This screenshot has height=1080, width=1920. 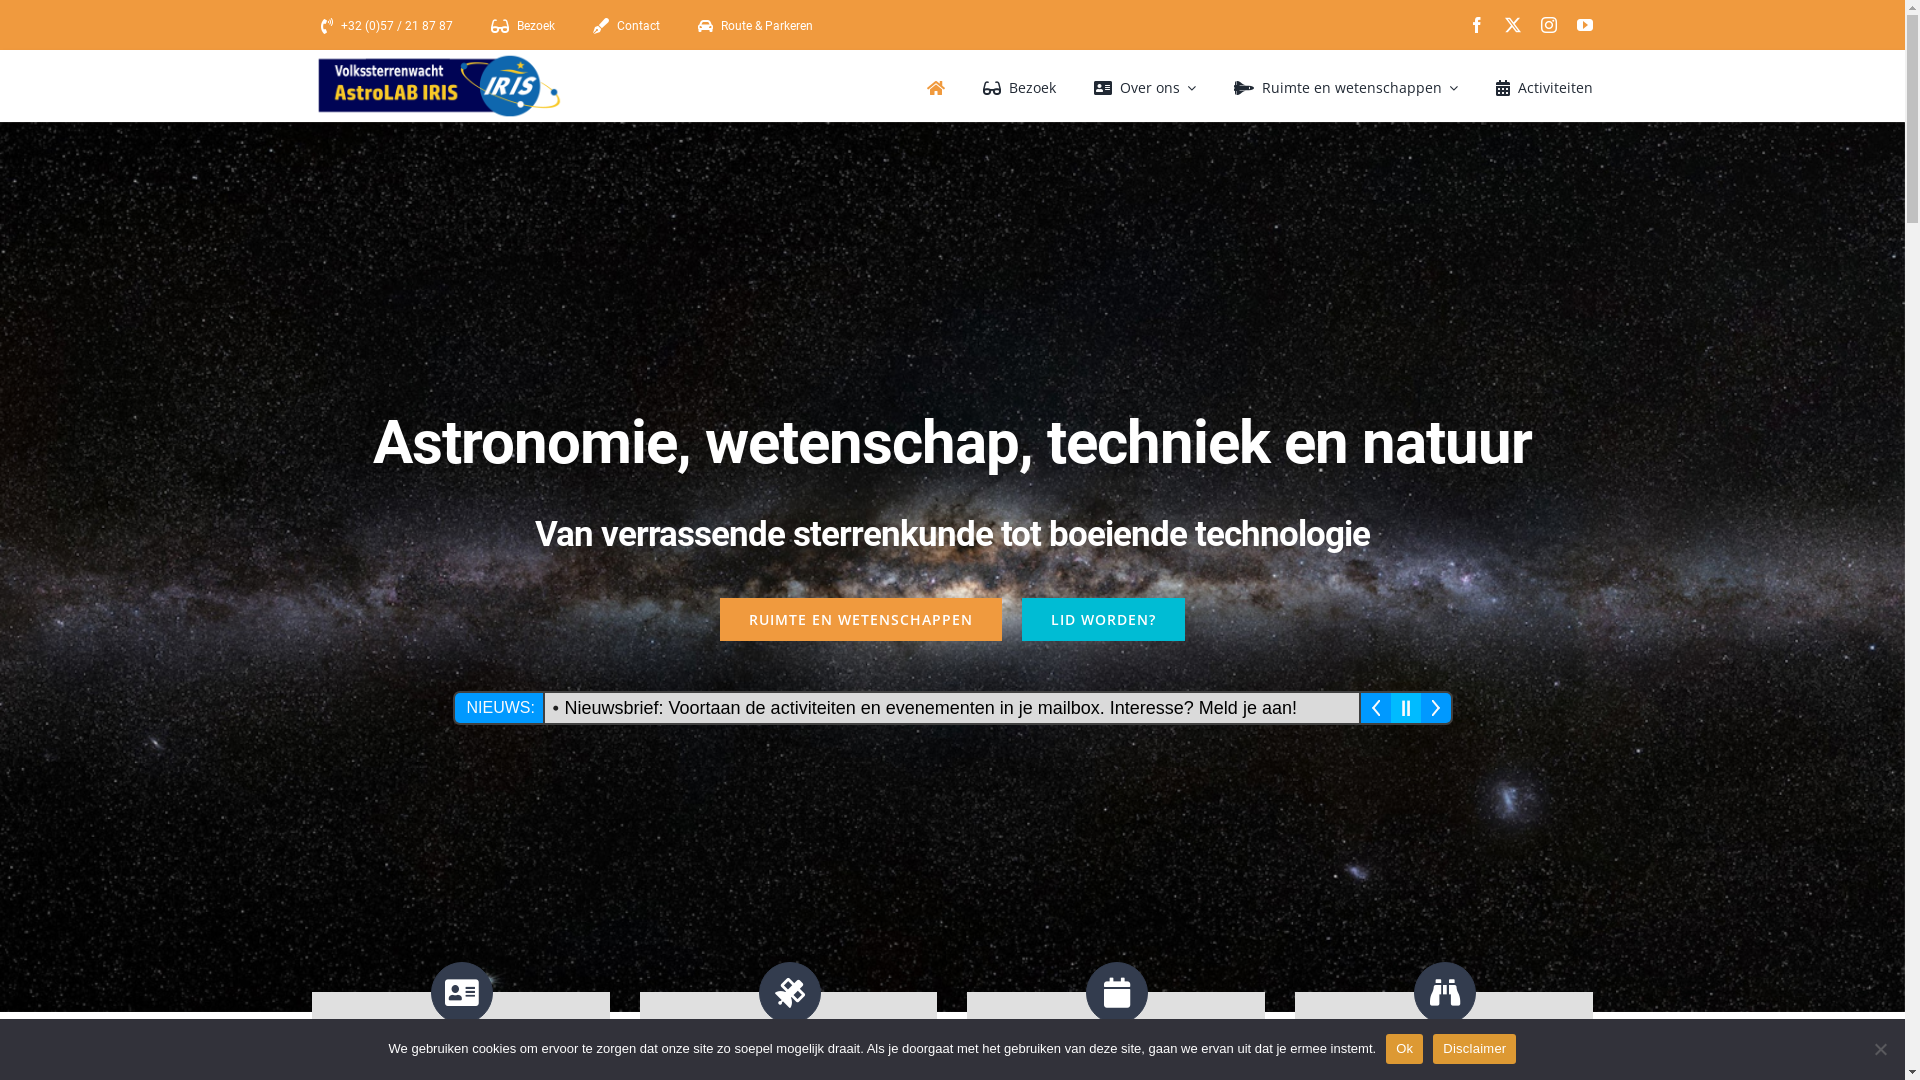 What do you see at coordinates (1014, 86) in the screenshot?
I see `Bezoek` at bounding box center [1014, 86].